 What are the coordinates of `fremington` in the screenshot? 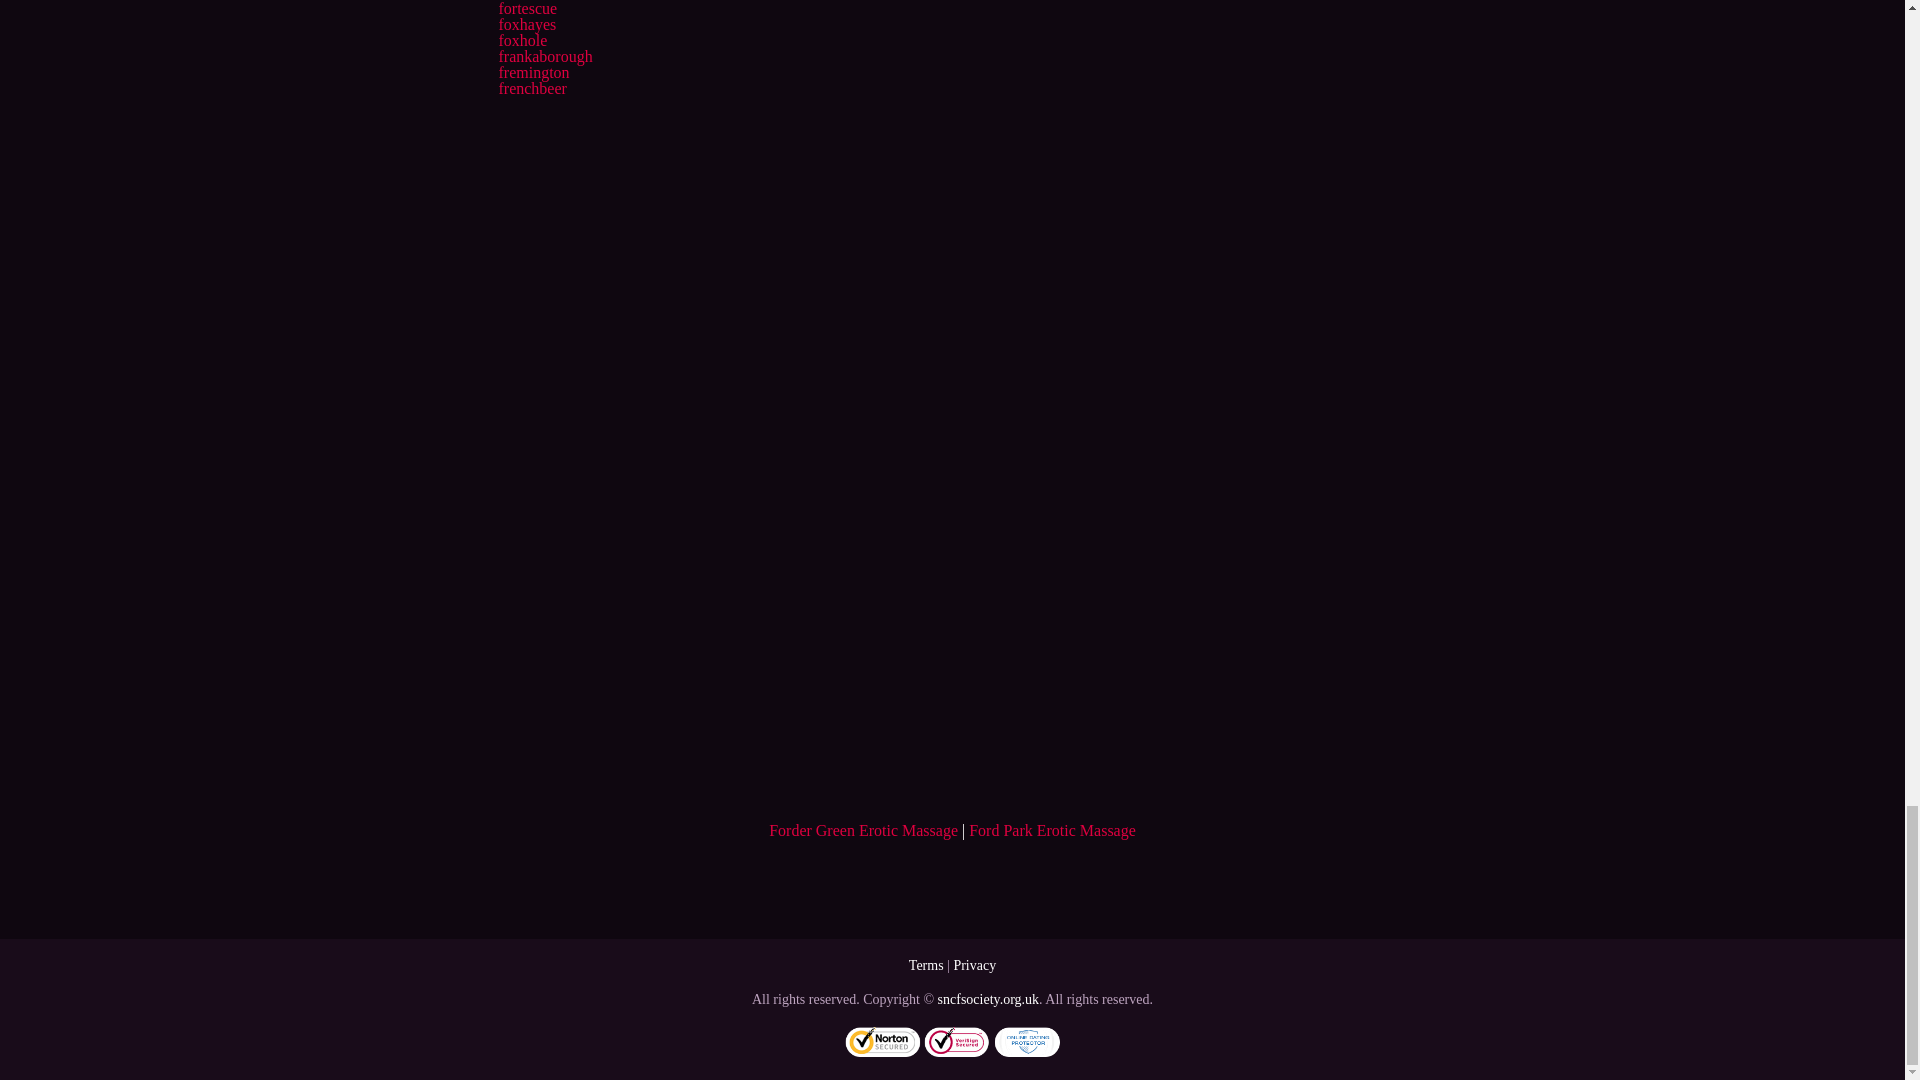 It's located at (532, 72).